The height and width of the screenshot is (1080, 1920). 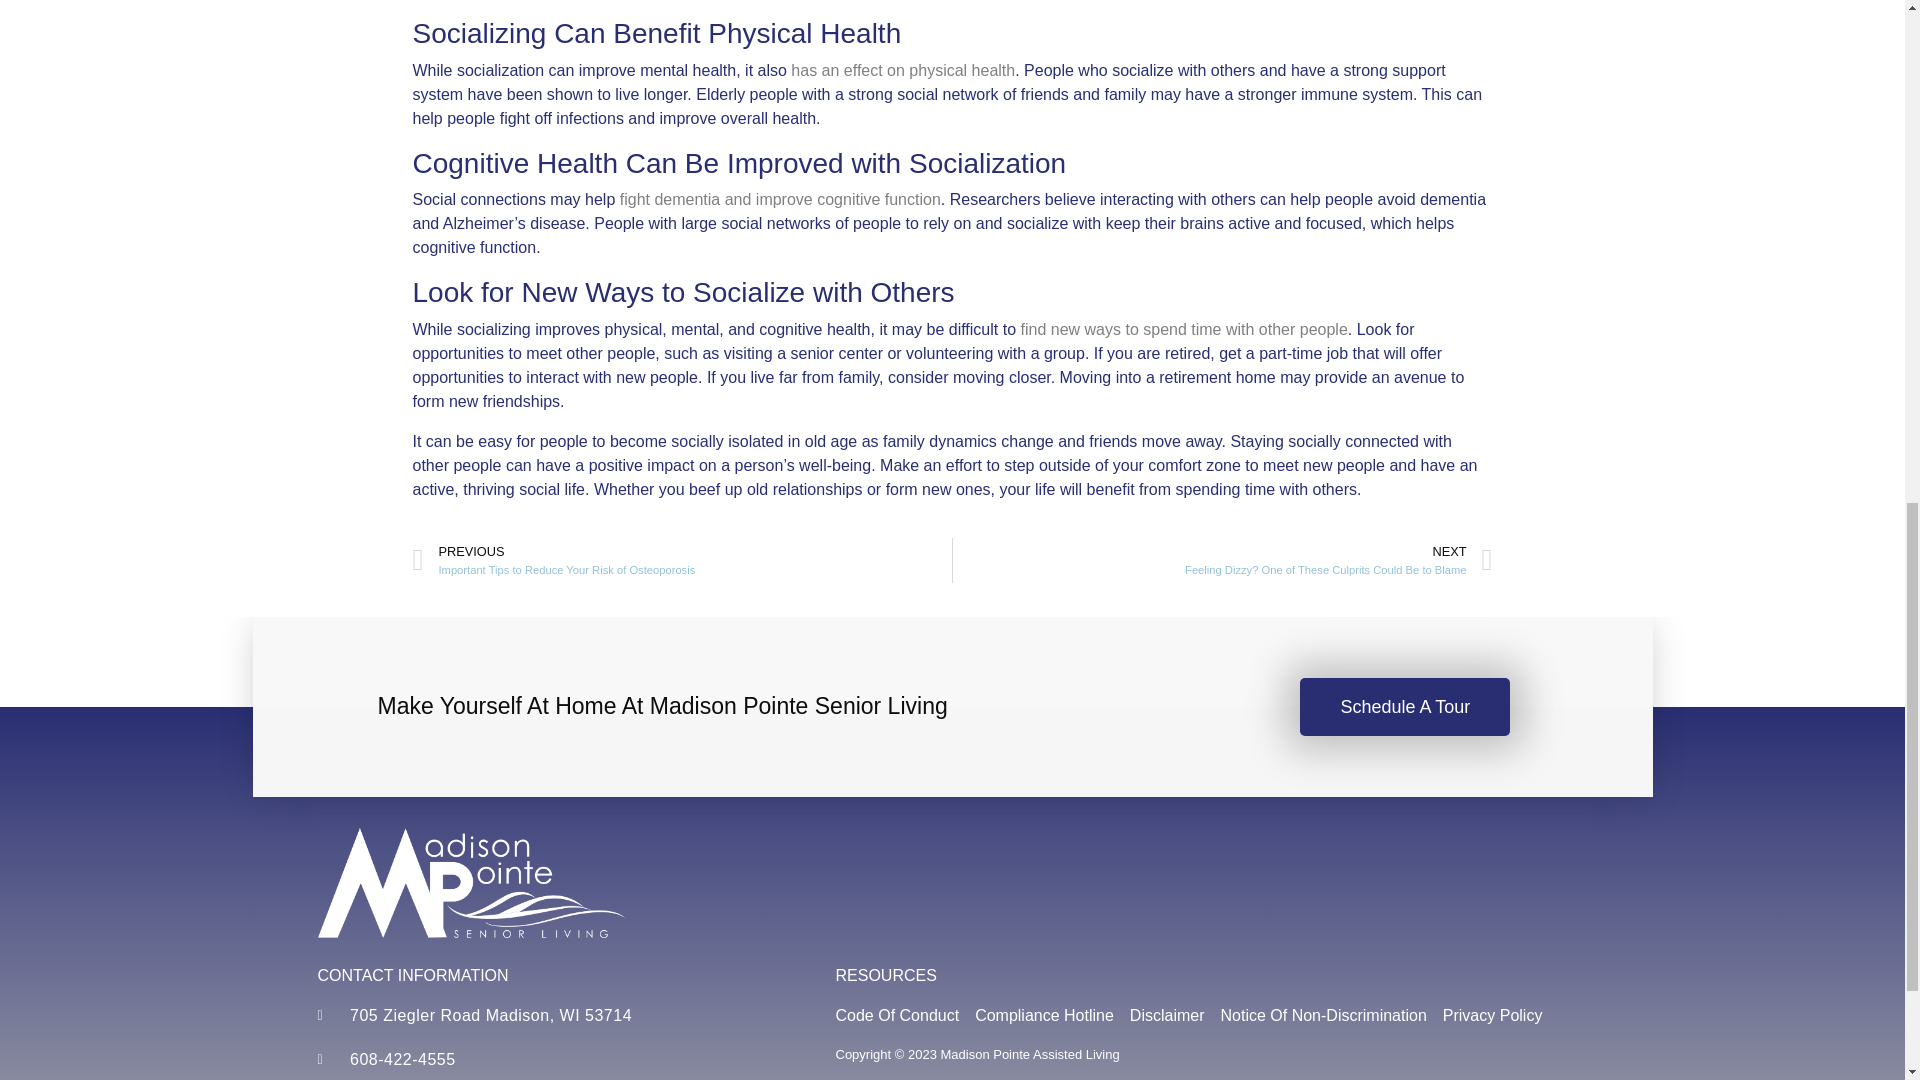 What do you see at coordinates (552, 1060) in the screenshot?
I see `608-422-4555` at bounding box center [552, 1060].